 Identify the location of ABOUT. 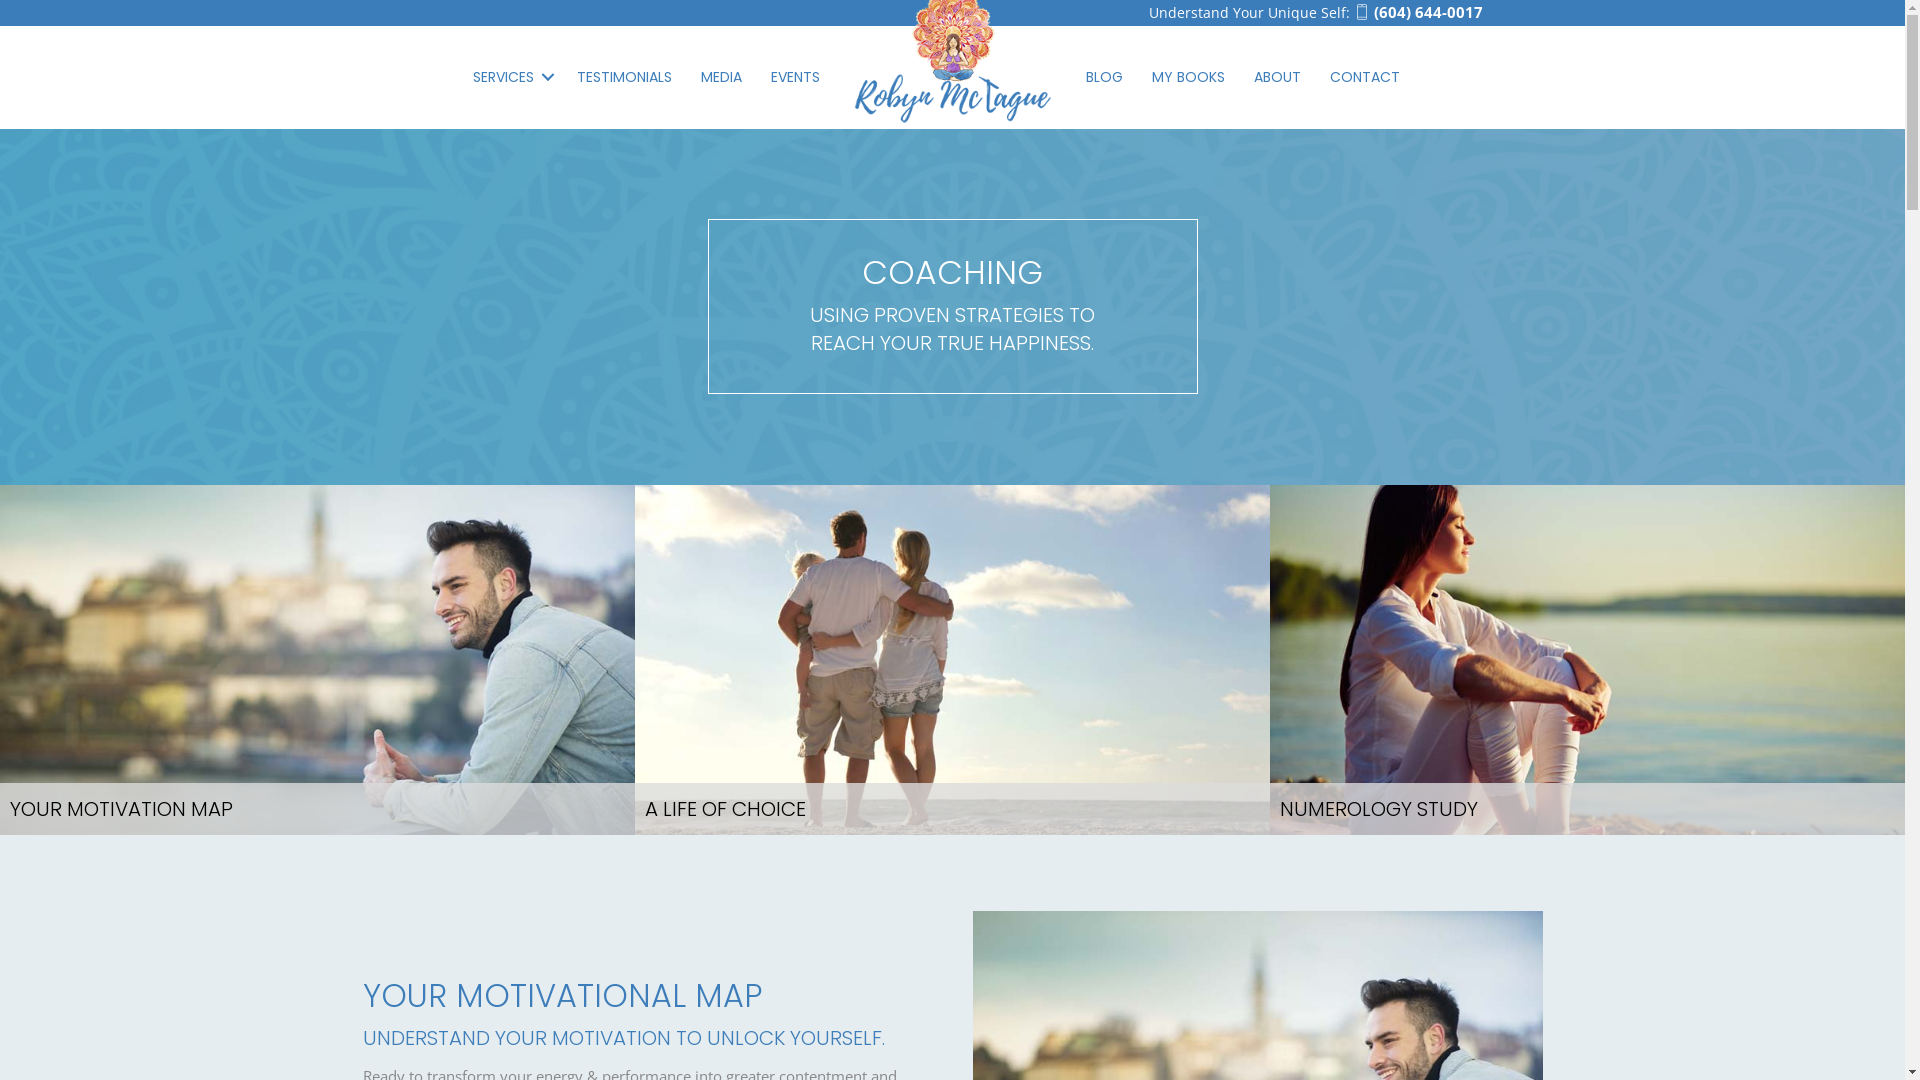
(1278, 77).